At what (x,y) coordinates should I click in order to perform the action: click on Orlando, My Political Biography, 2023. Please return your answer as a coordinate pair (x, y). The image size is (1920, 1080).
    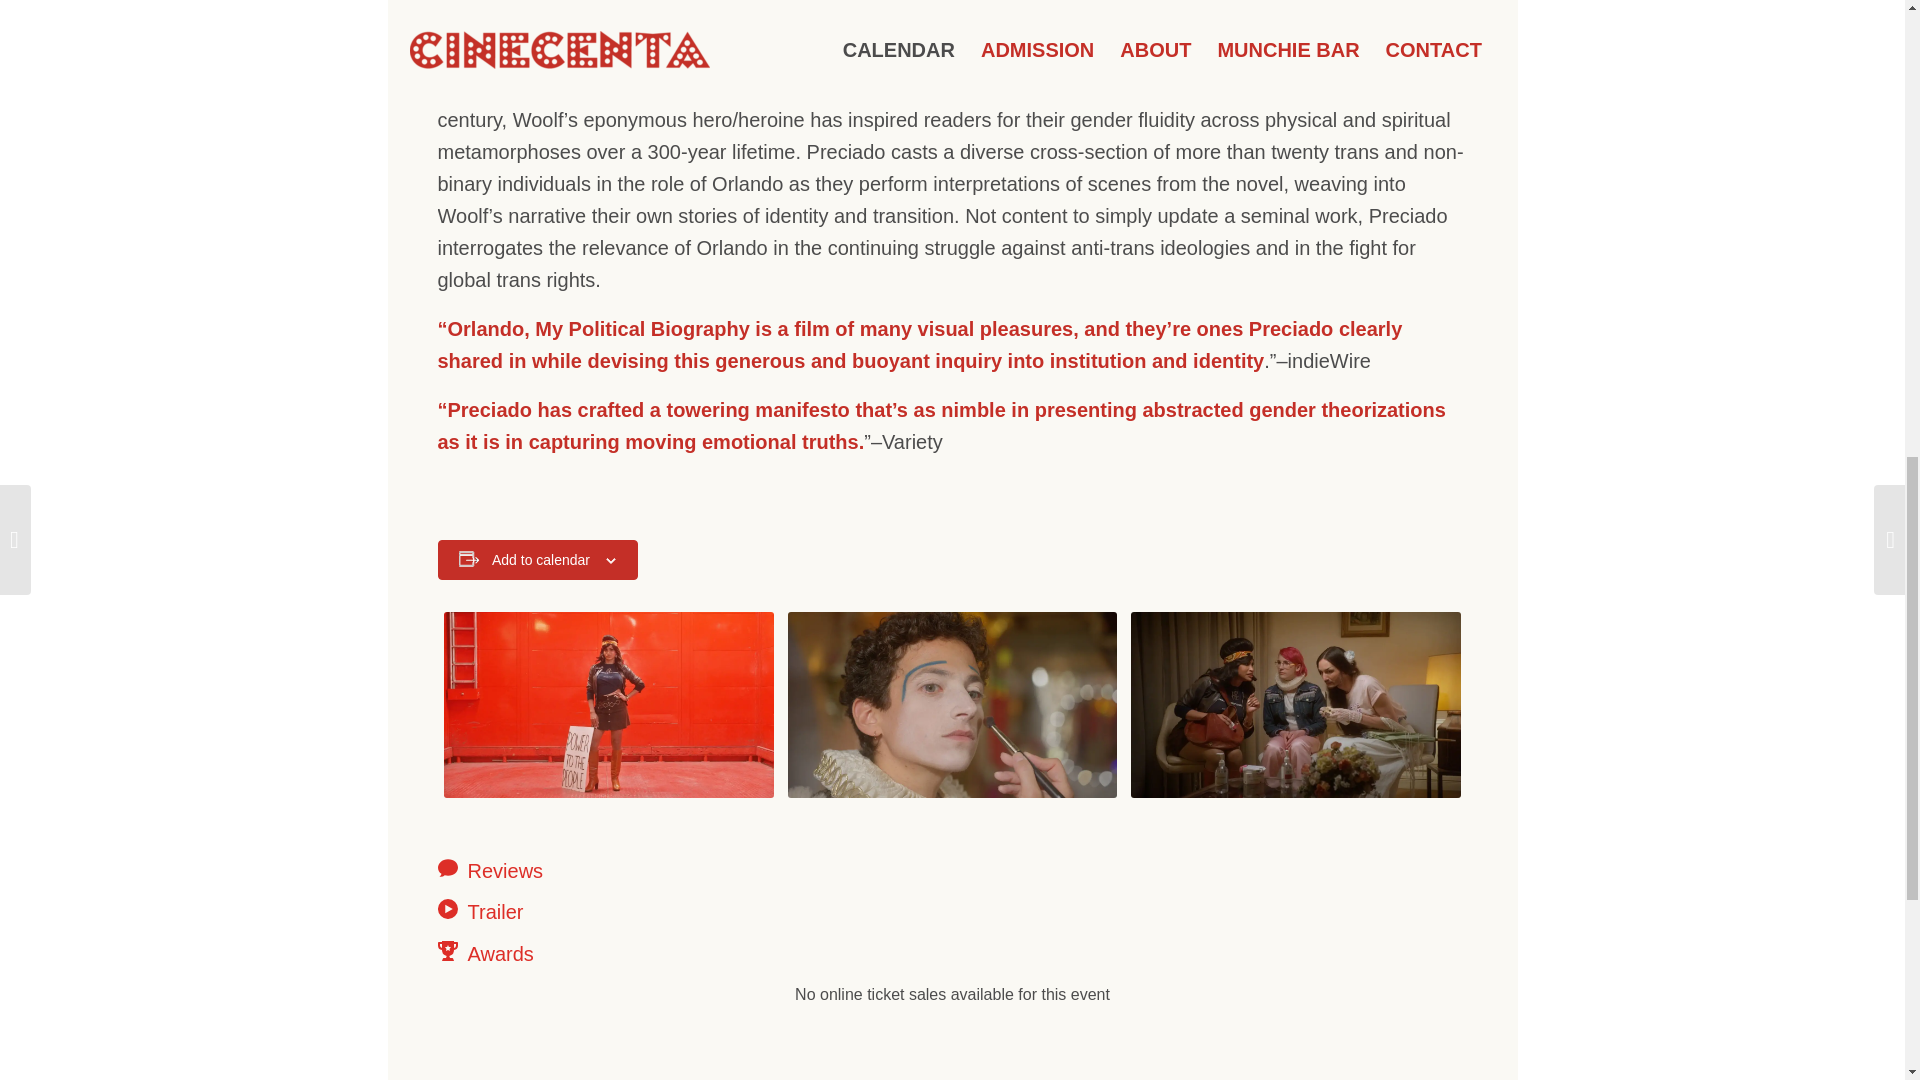
    Looking at the image, I should click on (608, 704).